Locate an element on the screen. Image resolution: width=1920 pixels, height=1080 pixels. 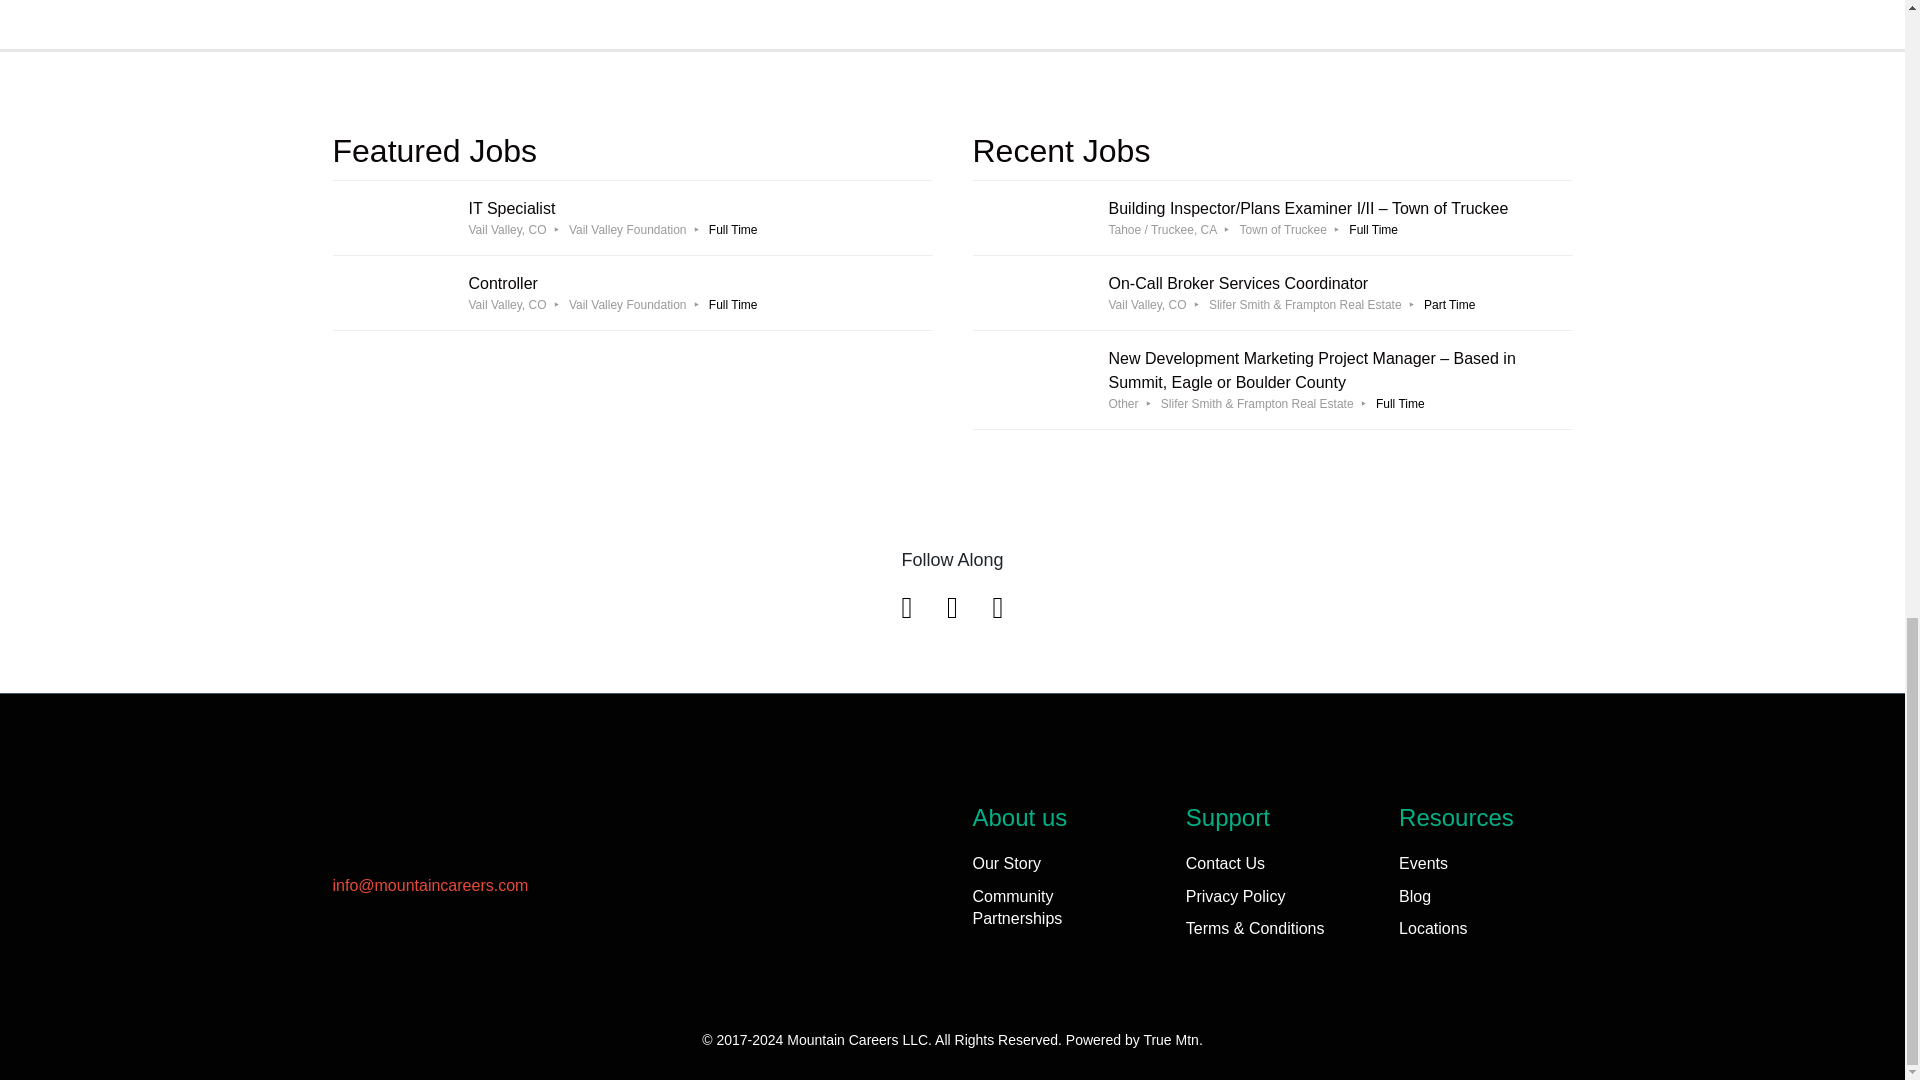
mountain careers white cropped is located at coordinates (632, 292).